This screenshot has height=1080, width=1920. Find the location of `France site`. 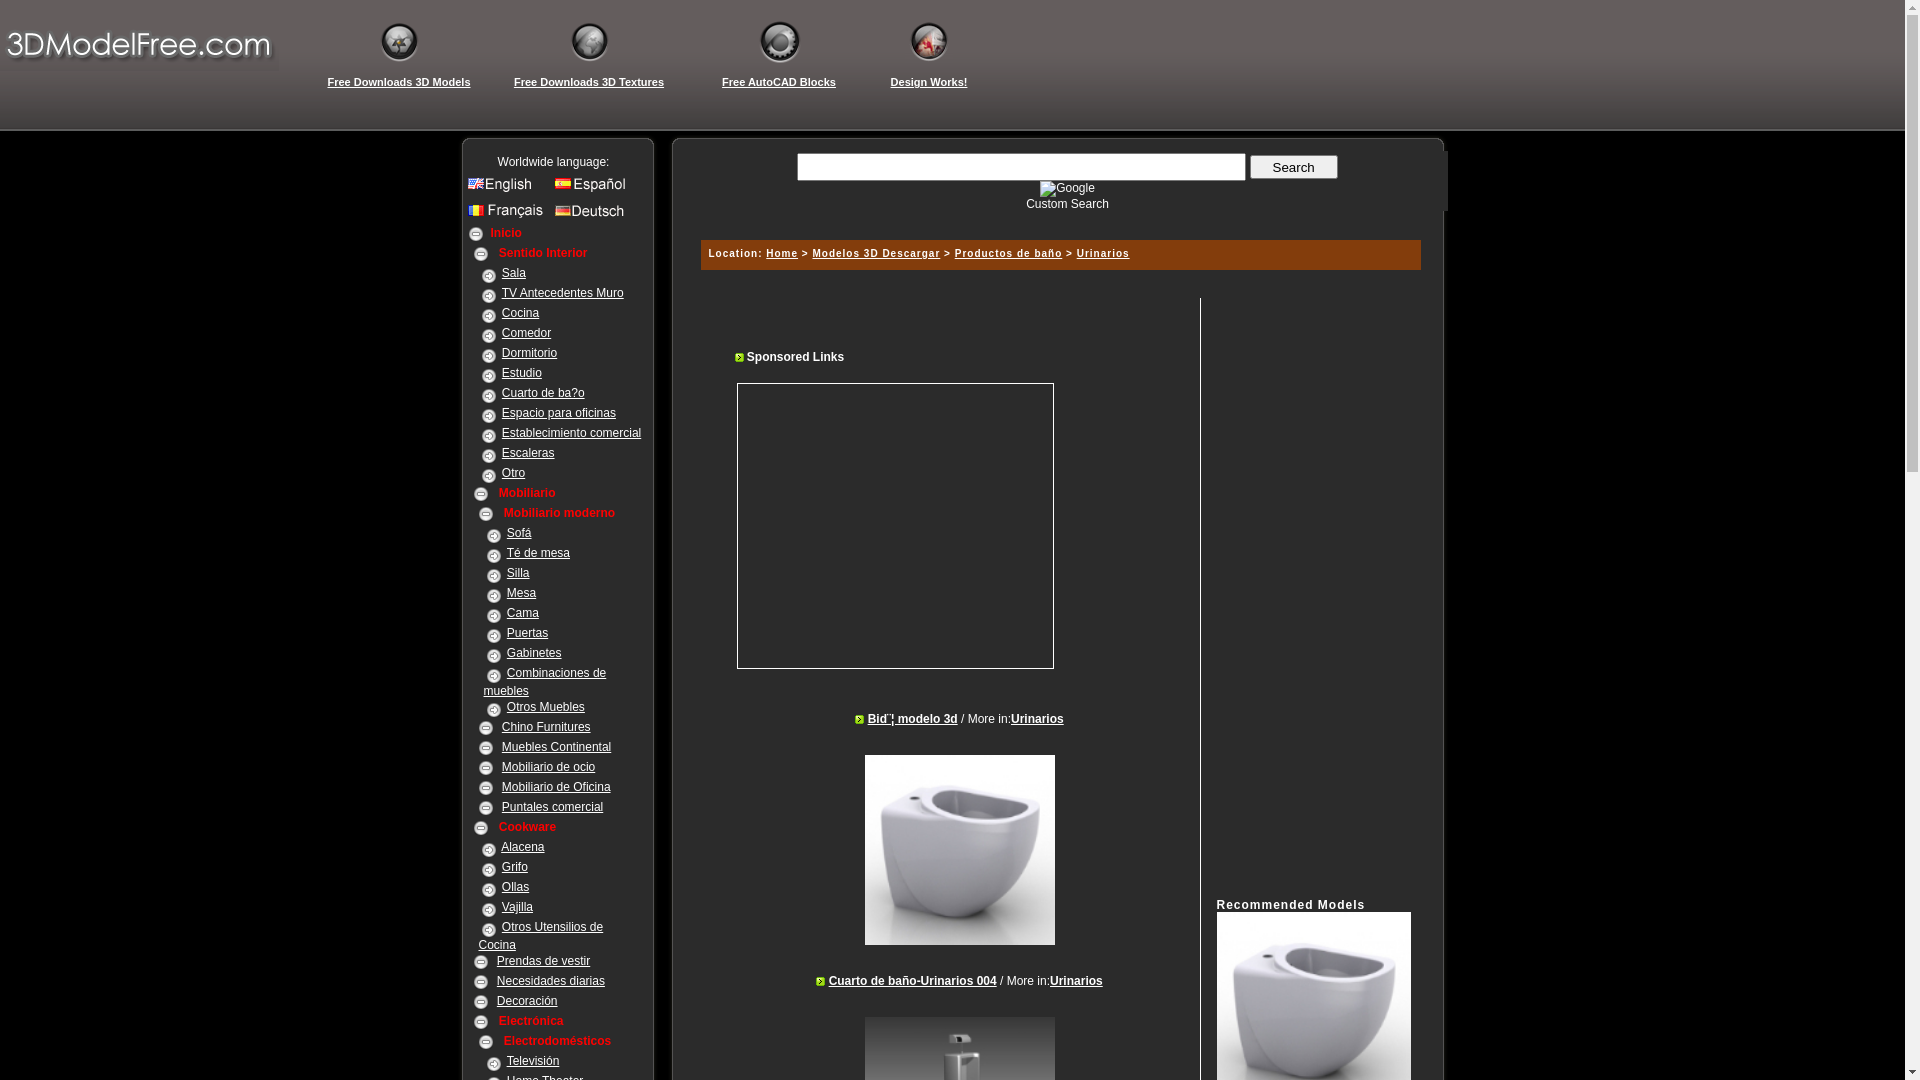

France site is located at coordinates (508, 216).